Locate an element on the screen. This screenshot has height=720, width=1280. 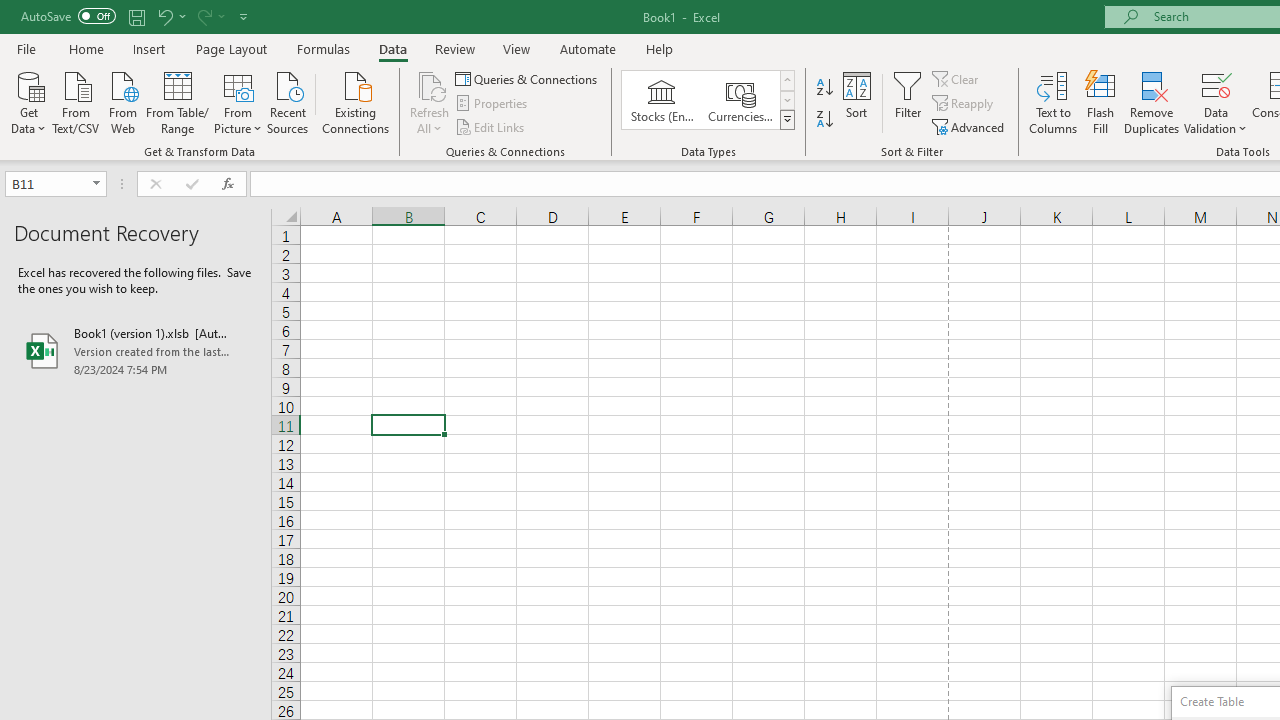
Home is located at coordinates (86, 48).